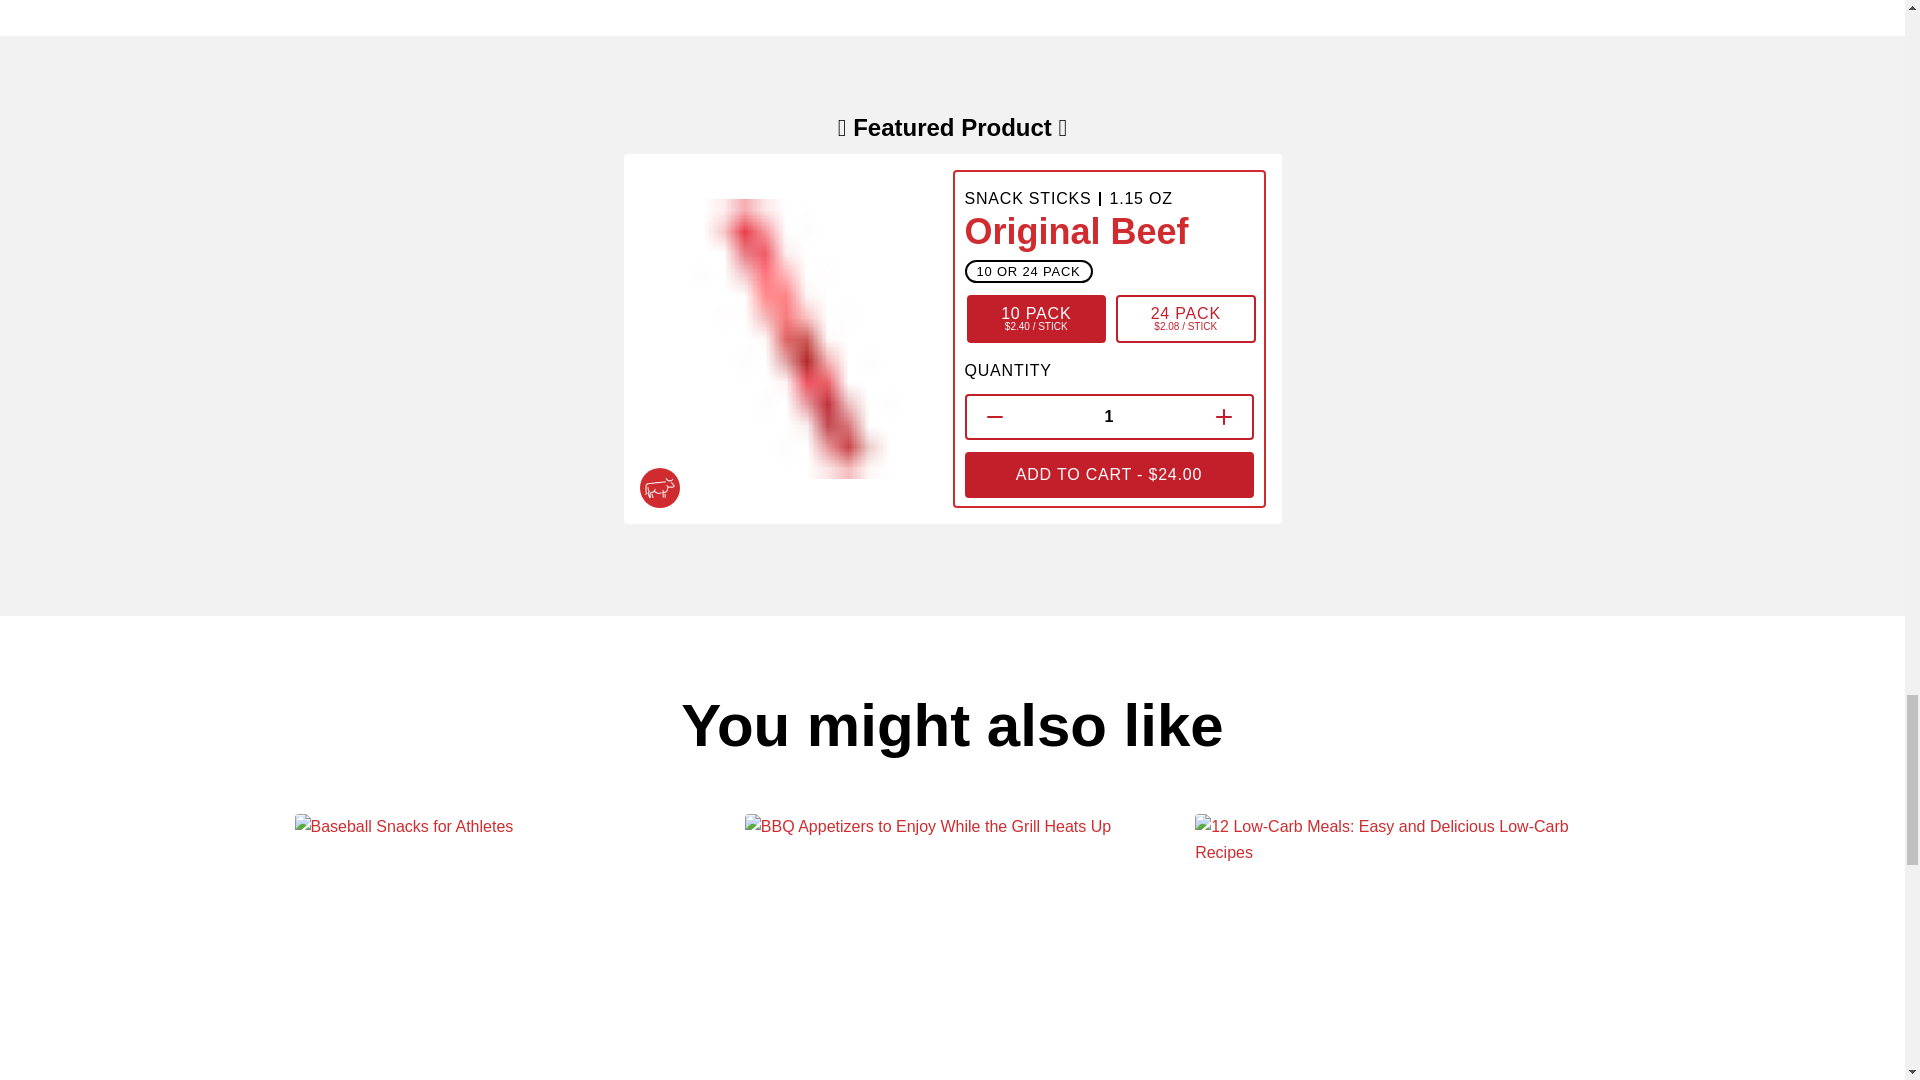 The image size is (1920, 1080). Describe the element at coordinates (1108, 416) in the screenshot. I see `1` at that location.